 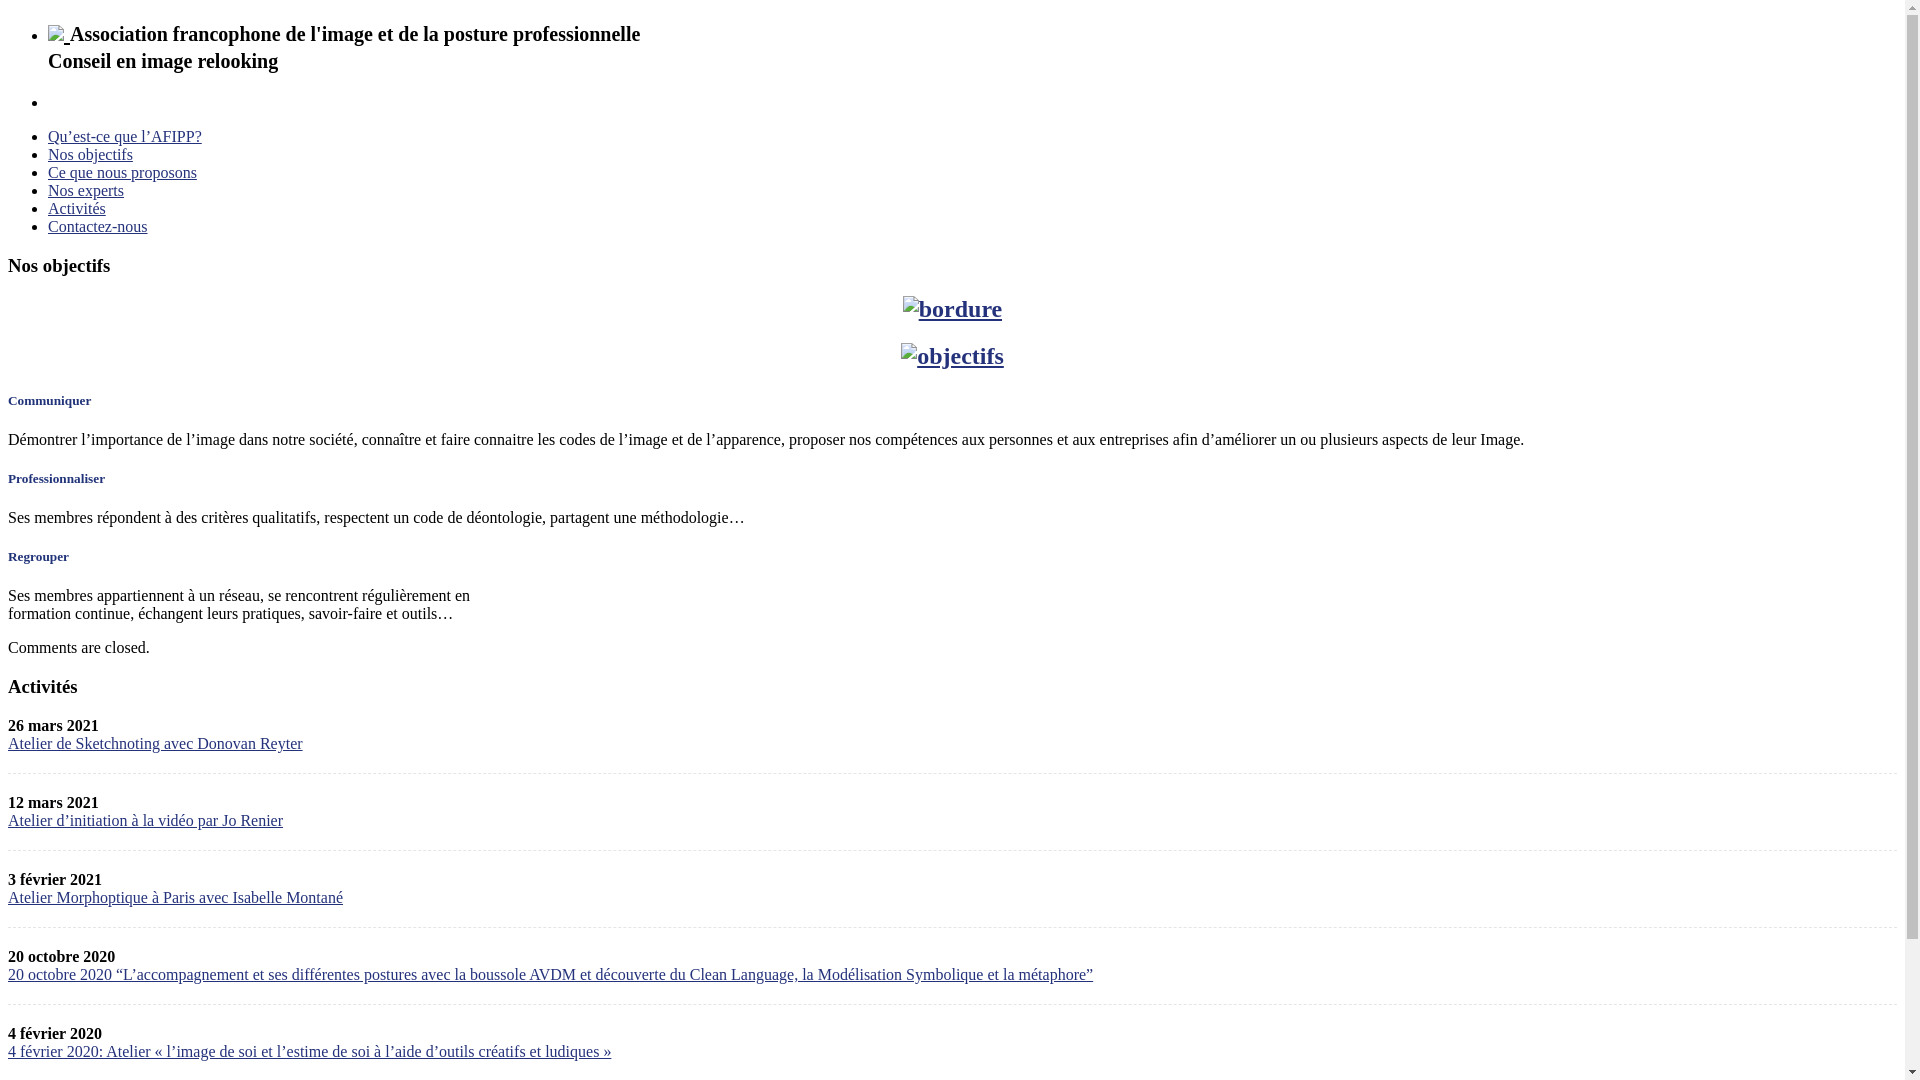 What do you see at coordinates (90, 154) in the screenshot?
I see `Nos objectifs` at bounding box center [90, 154].